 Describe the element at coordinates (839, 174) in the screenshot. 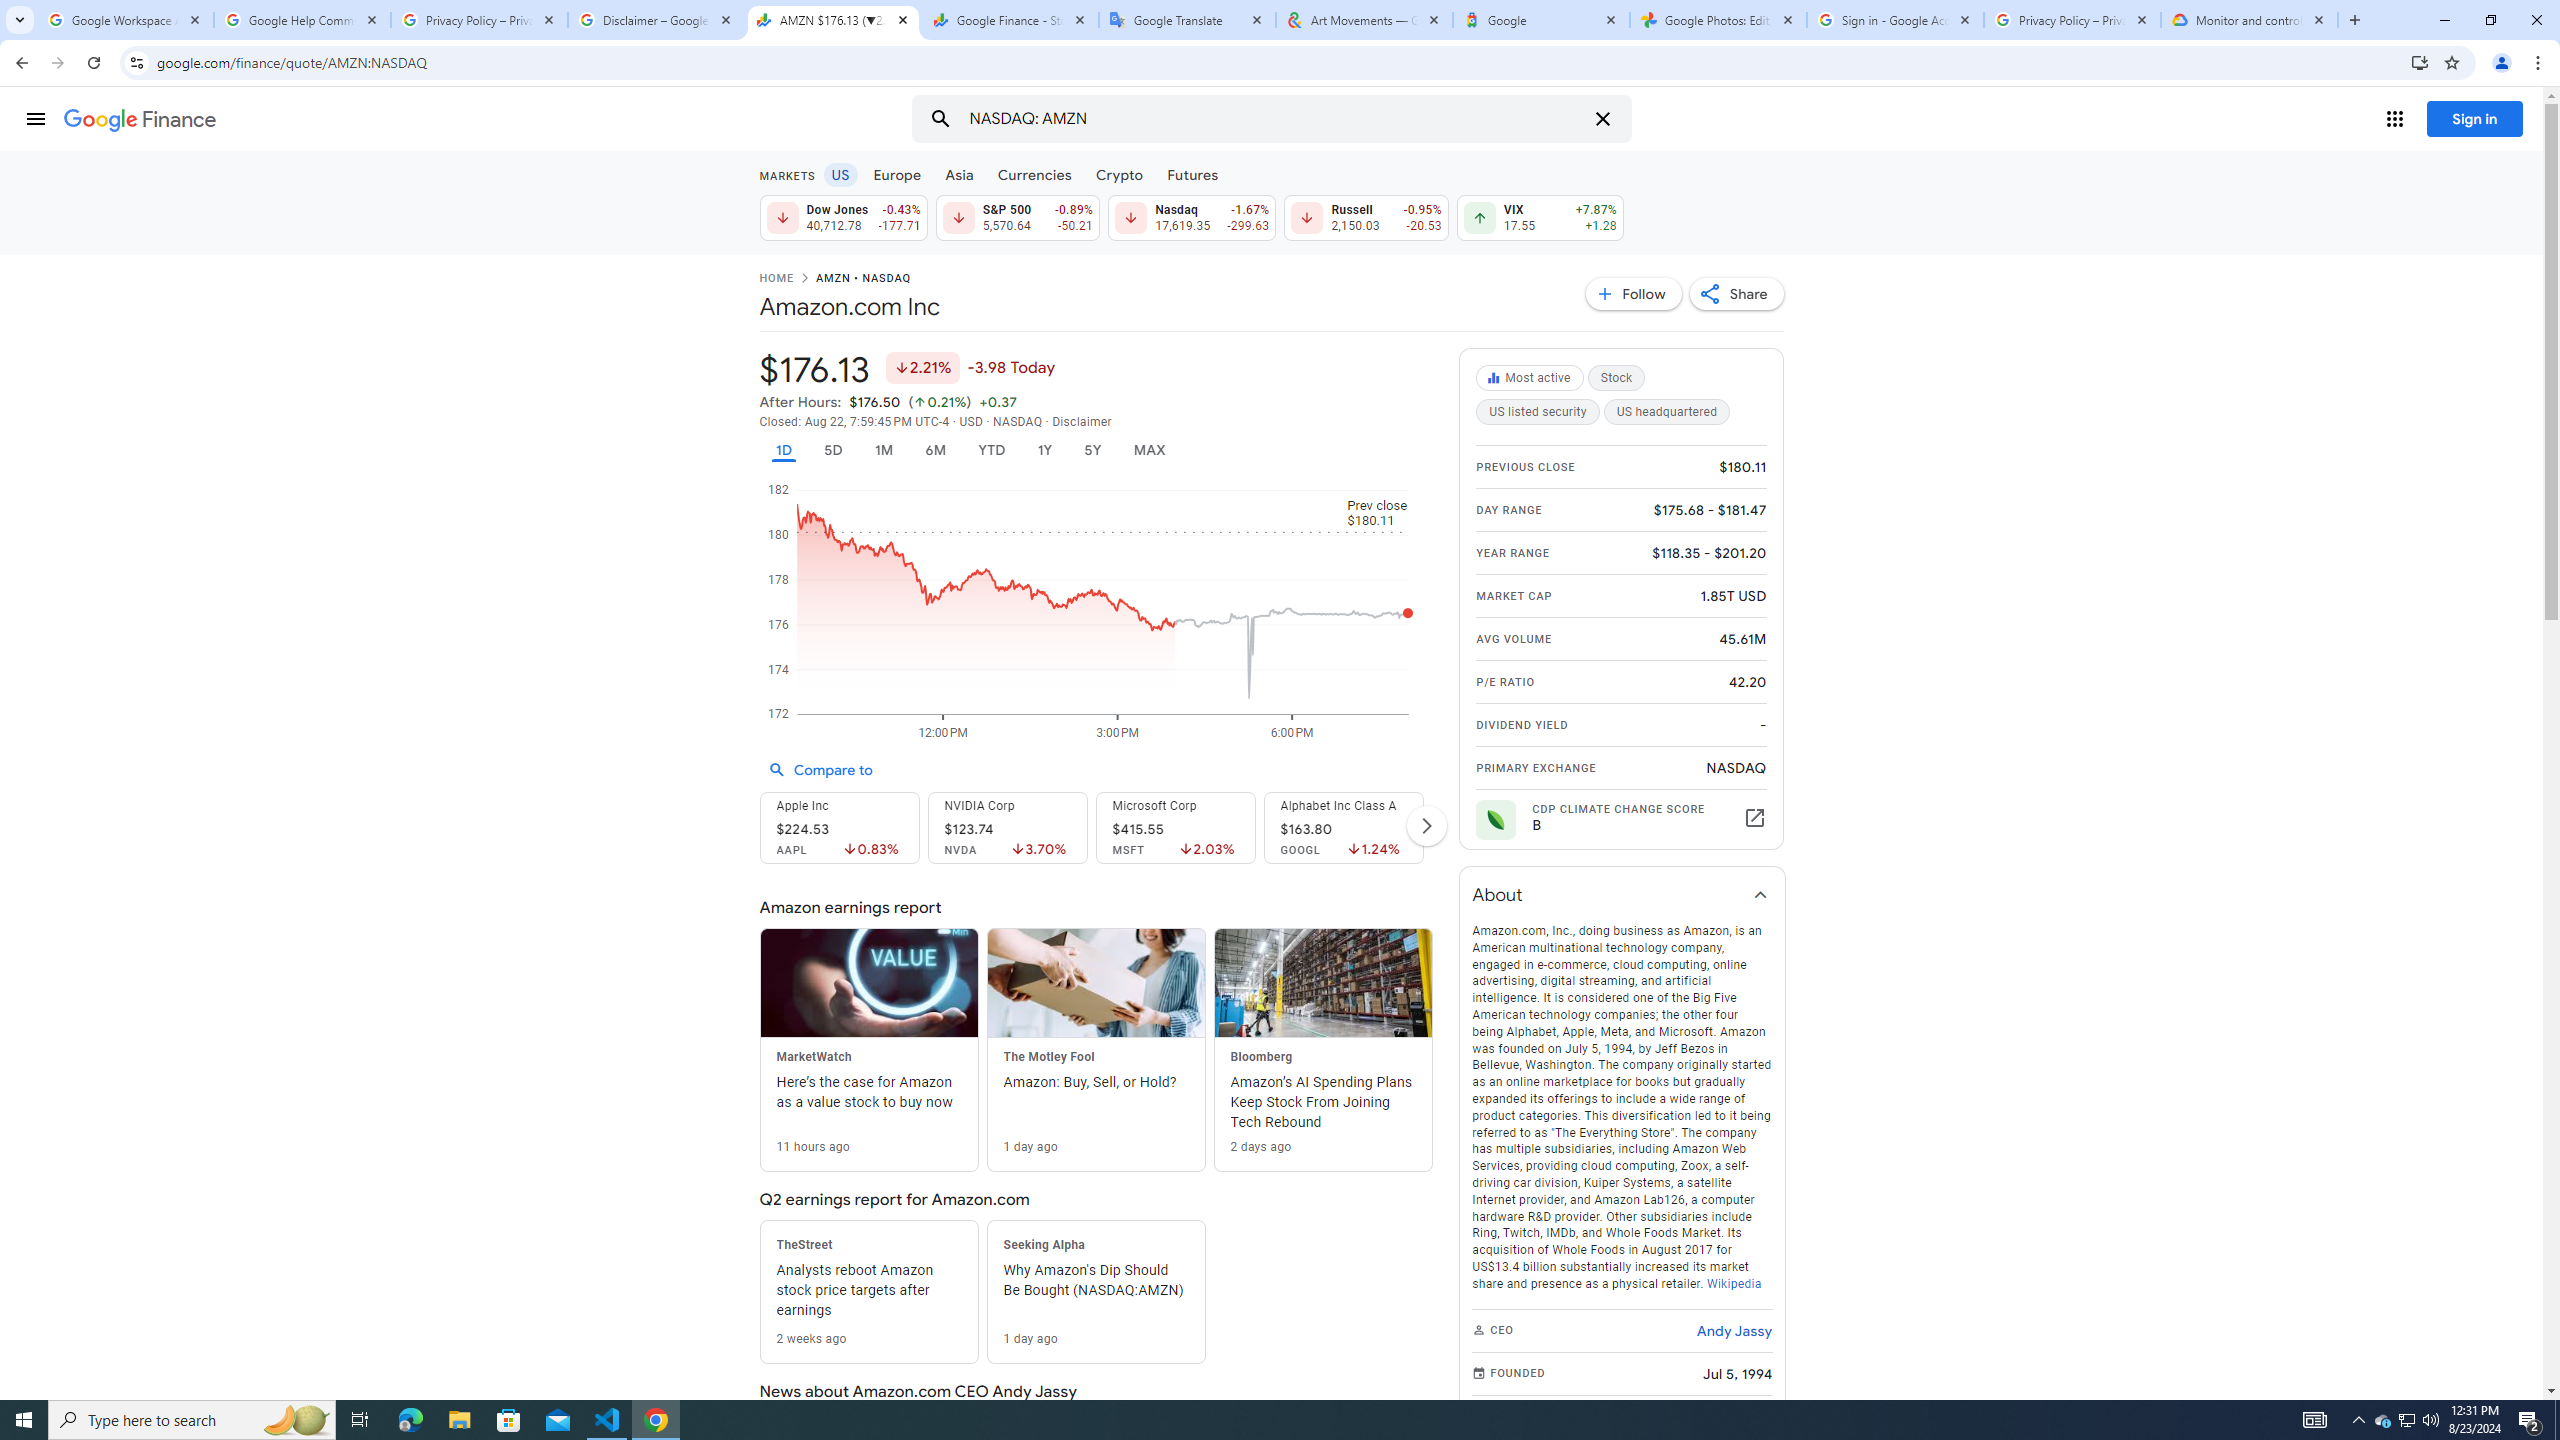

I see `US` at that location.